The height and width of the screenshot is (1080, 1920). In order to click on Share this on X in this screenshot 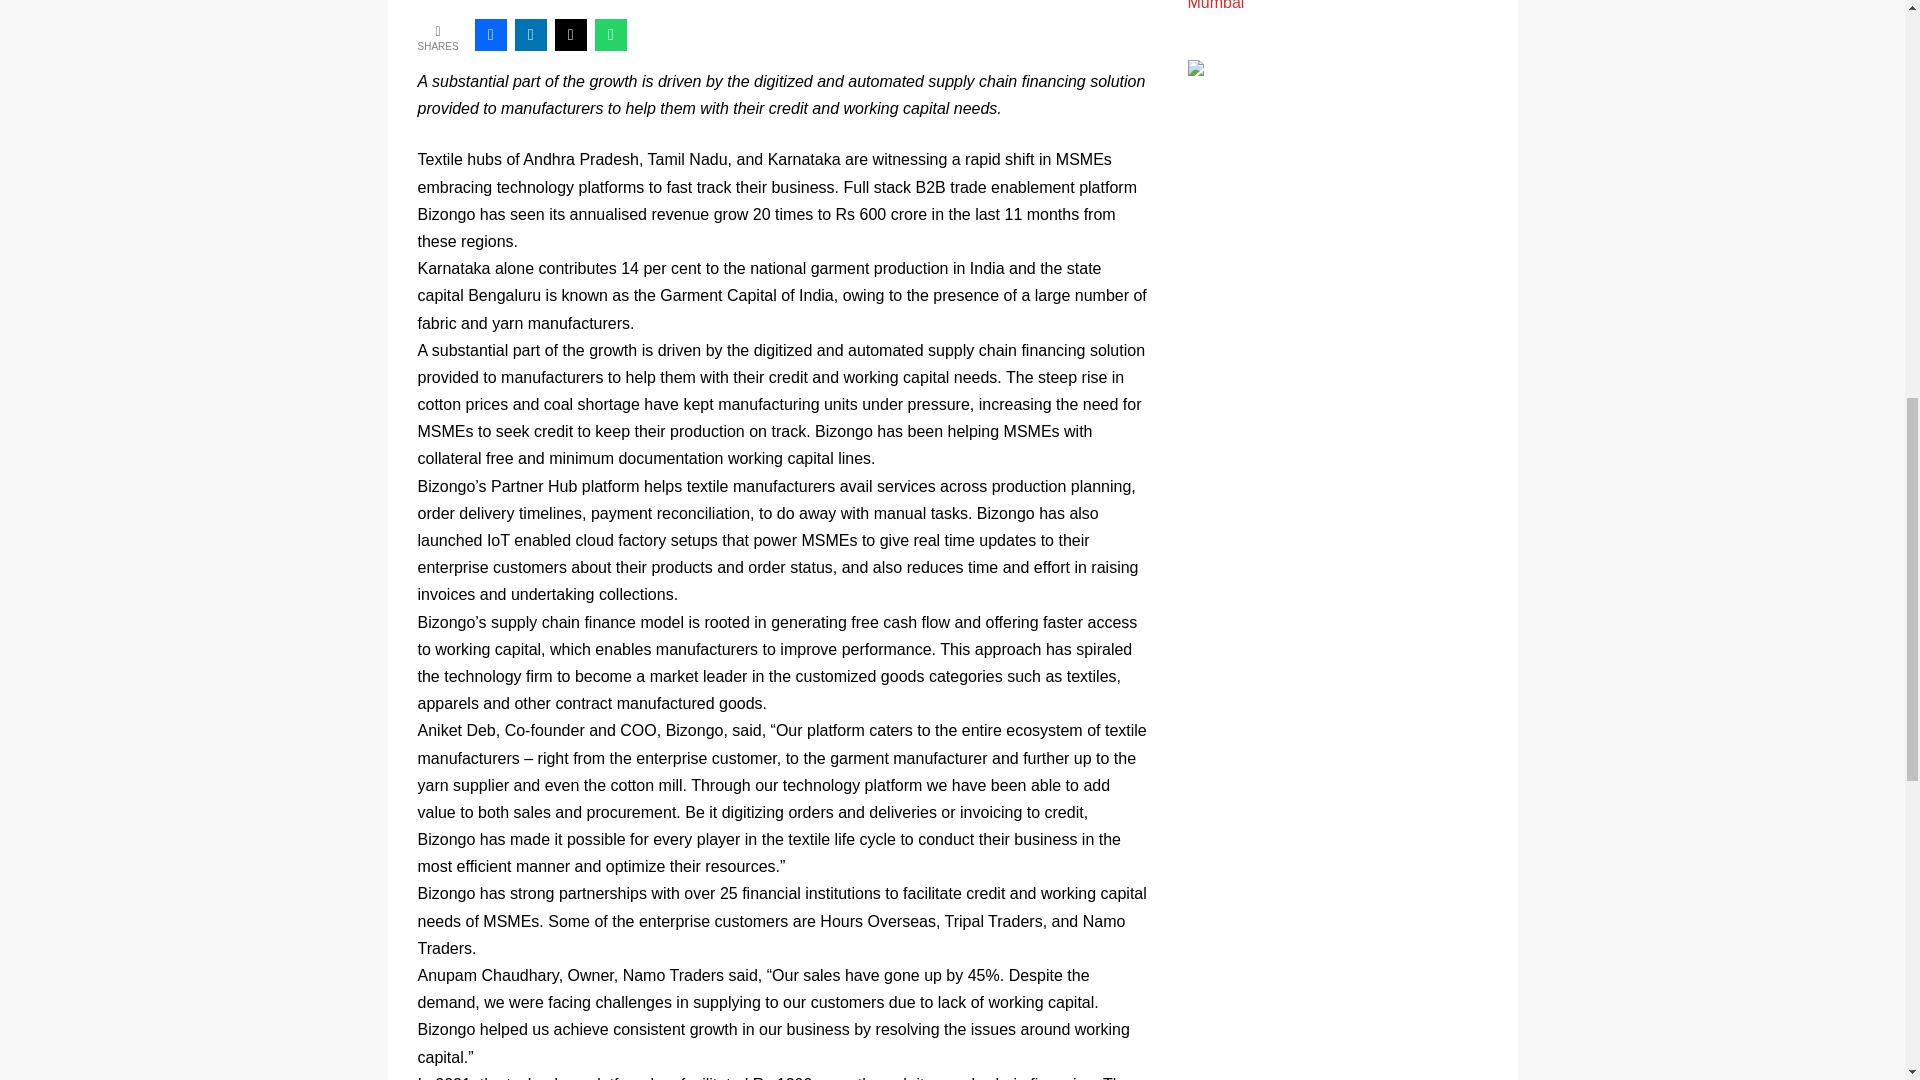, I will do `click(570, 34)`.